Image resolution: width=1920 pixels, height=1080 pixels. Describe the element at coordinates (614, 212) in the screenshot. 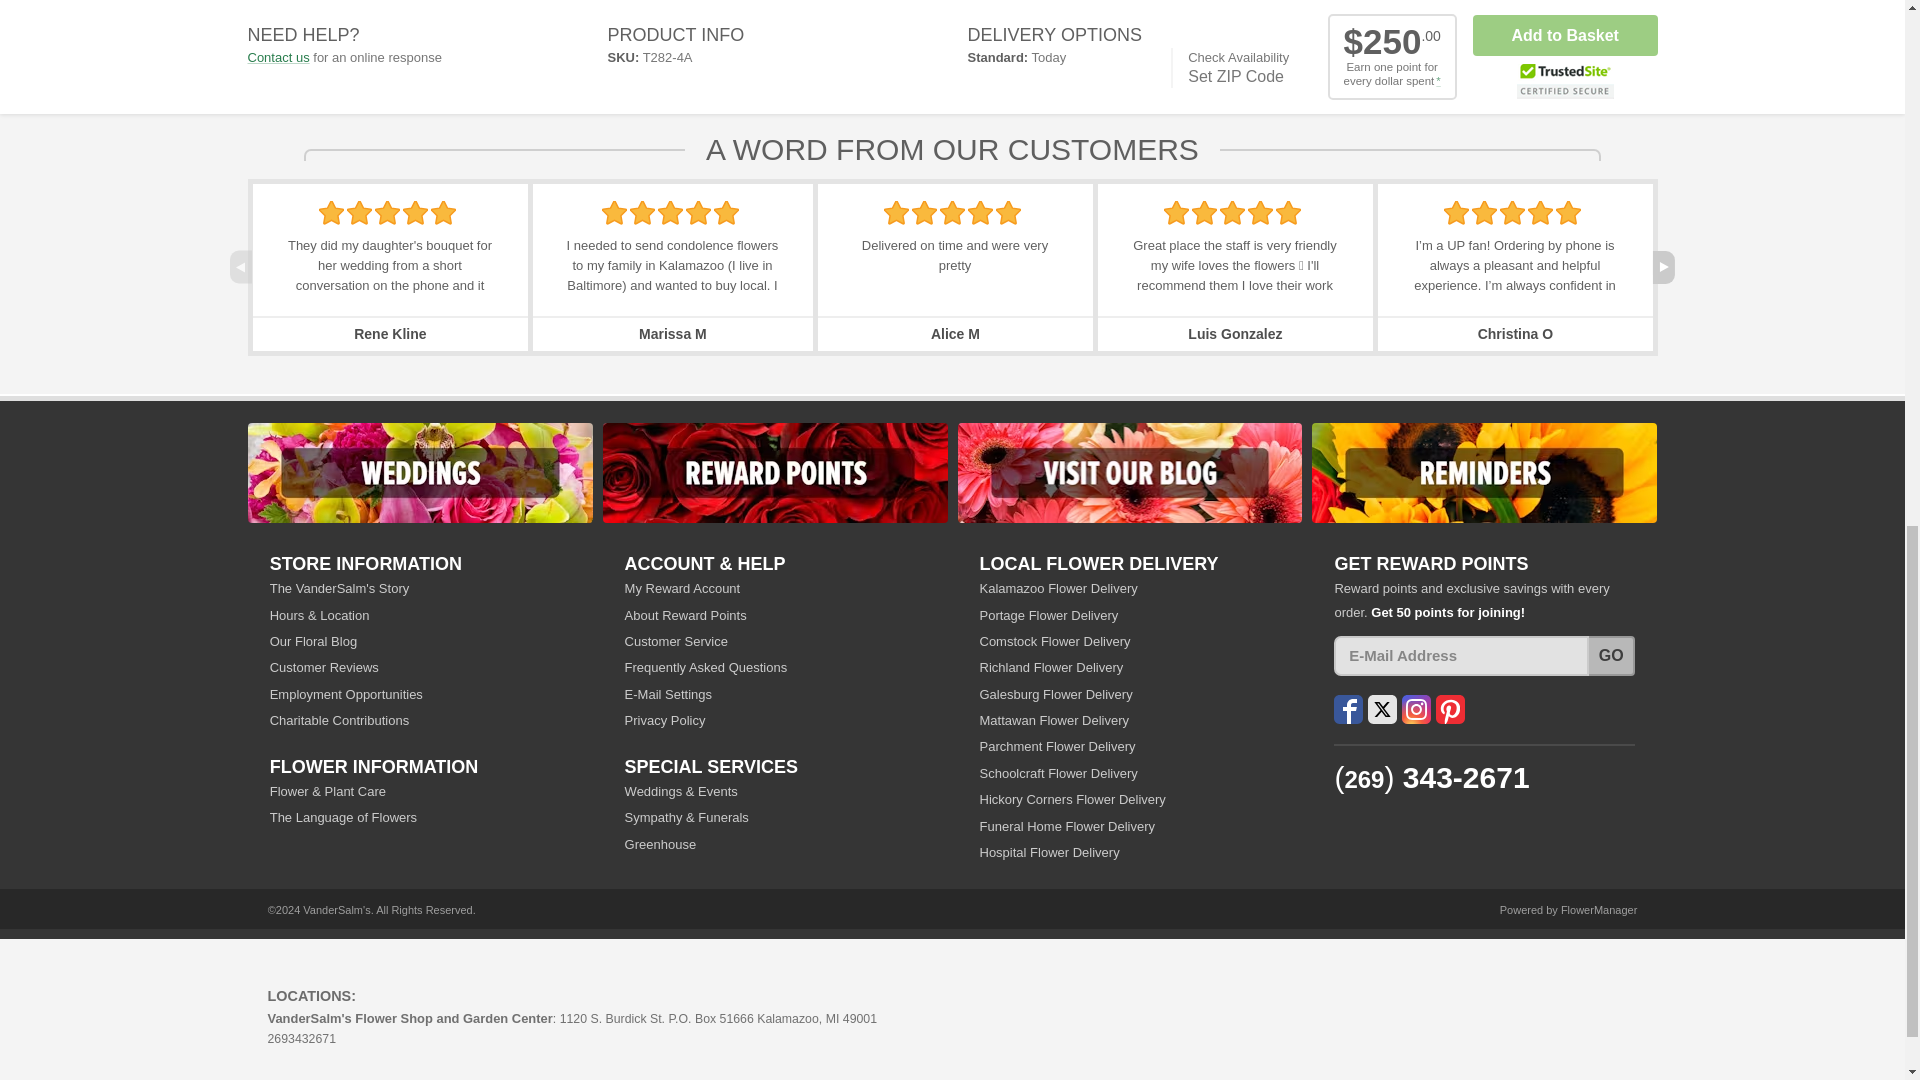

I see `Full Star` at that location.